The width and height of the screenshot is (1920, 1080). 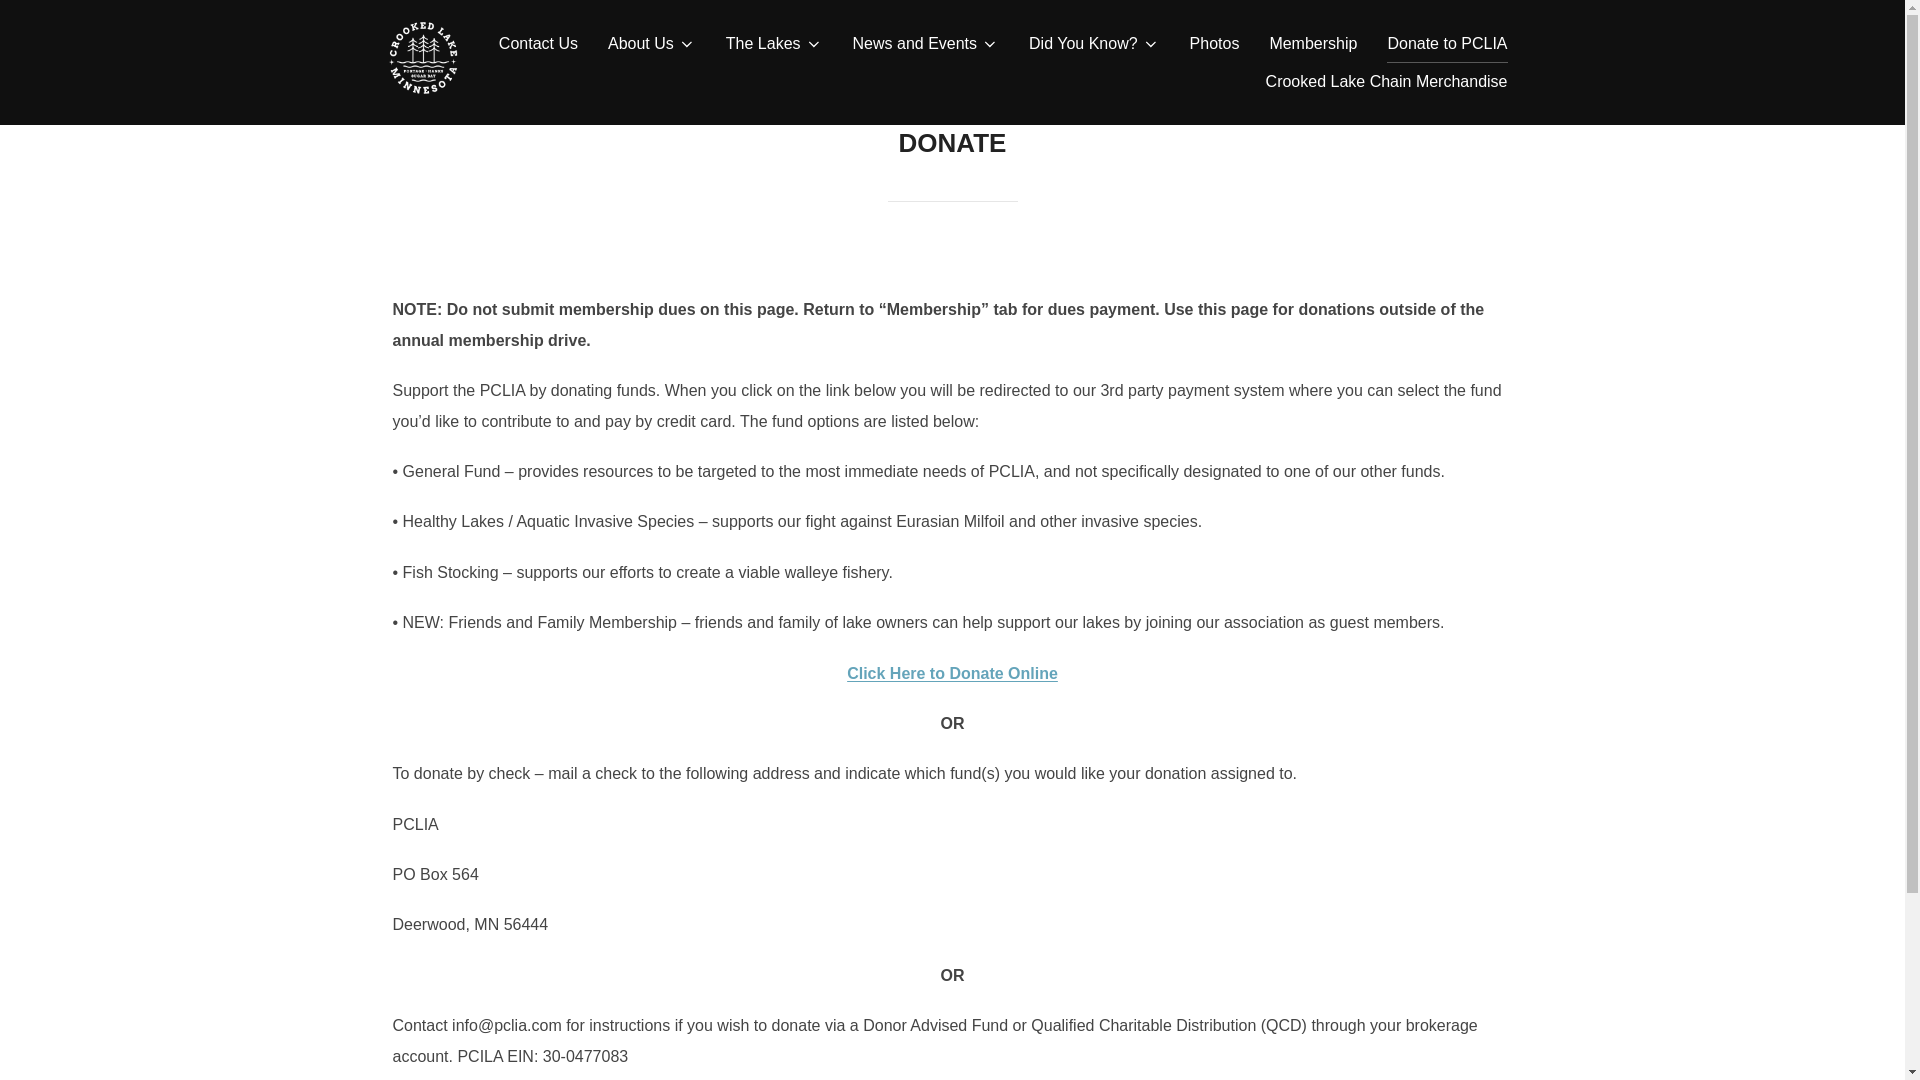 What do you see at coordinates (538, 43) in the screenshot?
I see `Contact Us` at bounding box center [538, 43].